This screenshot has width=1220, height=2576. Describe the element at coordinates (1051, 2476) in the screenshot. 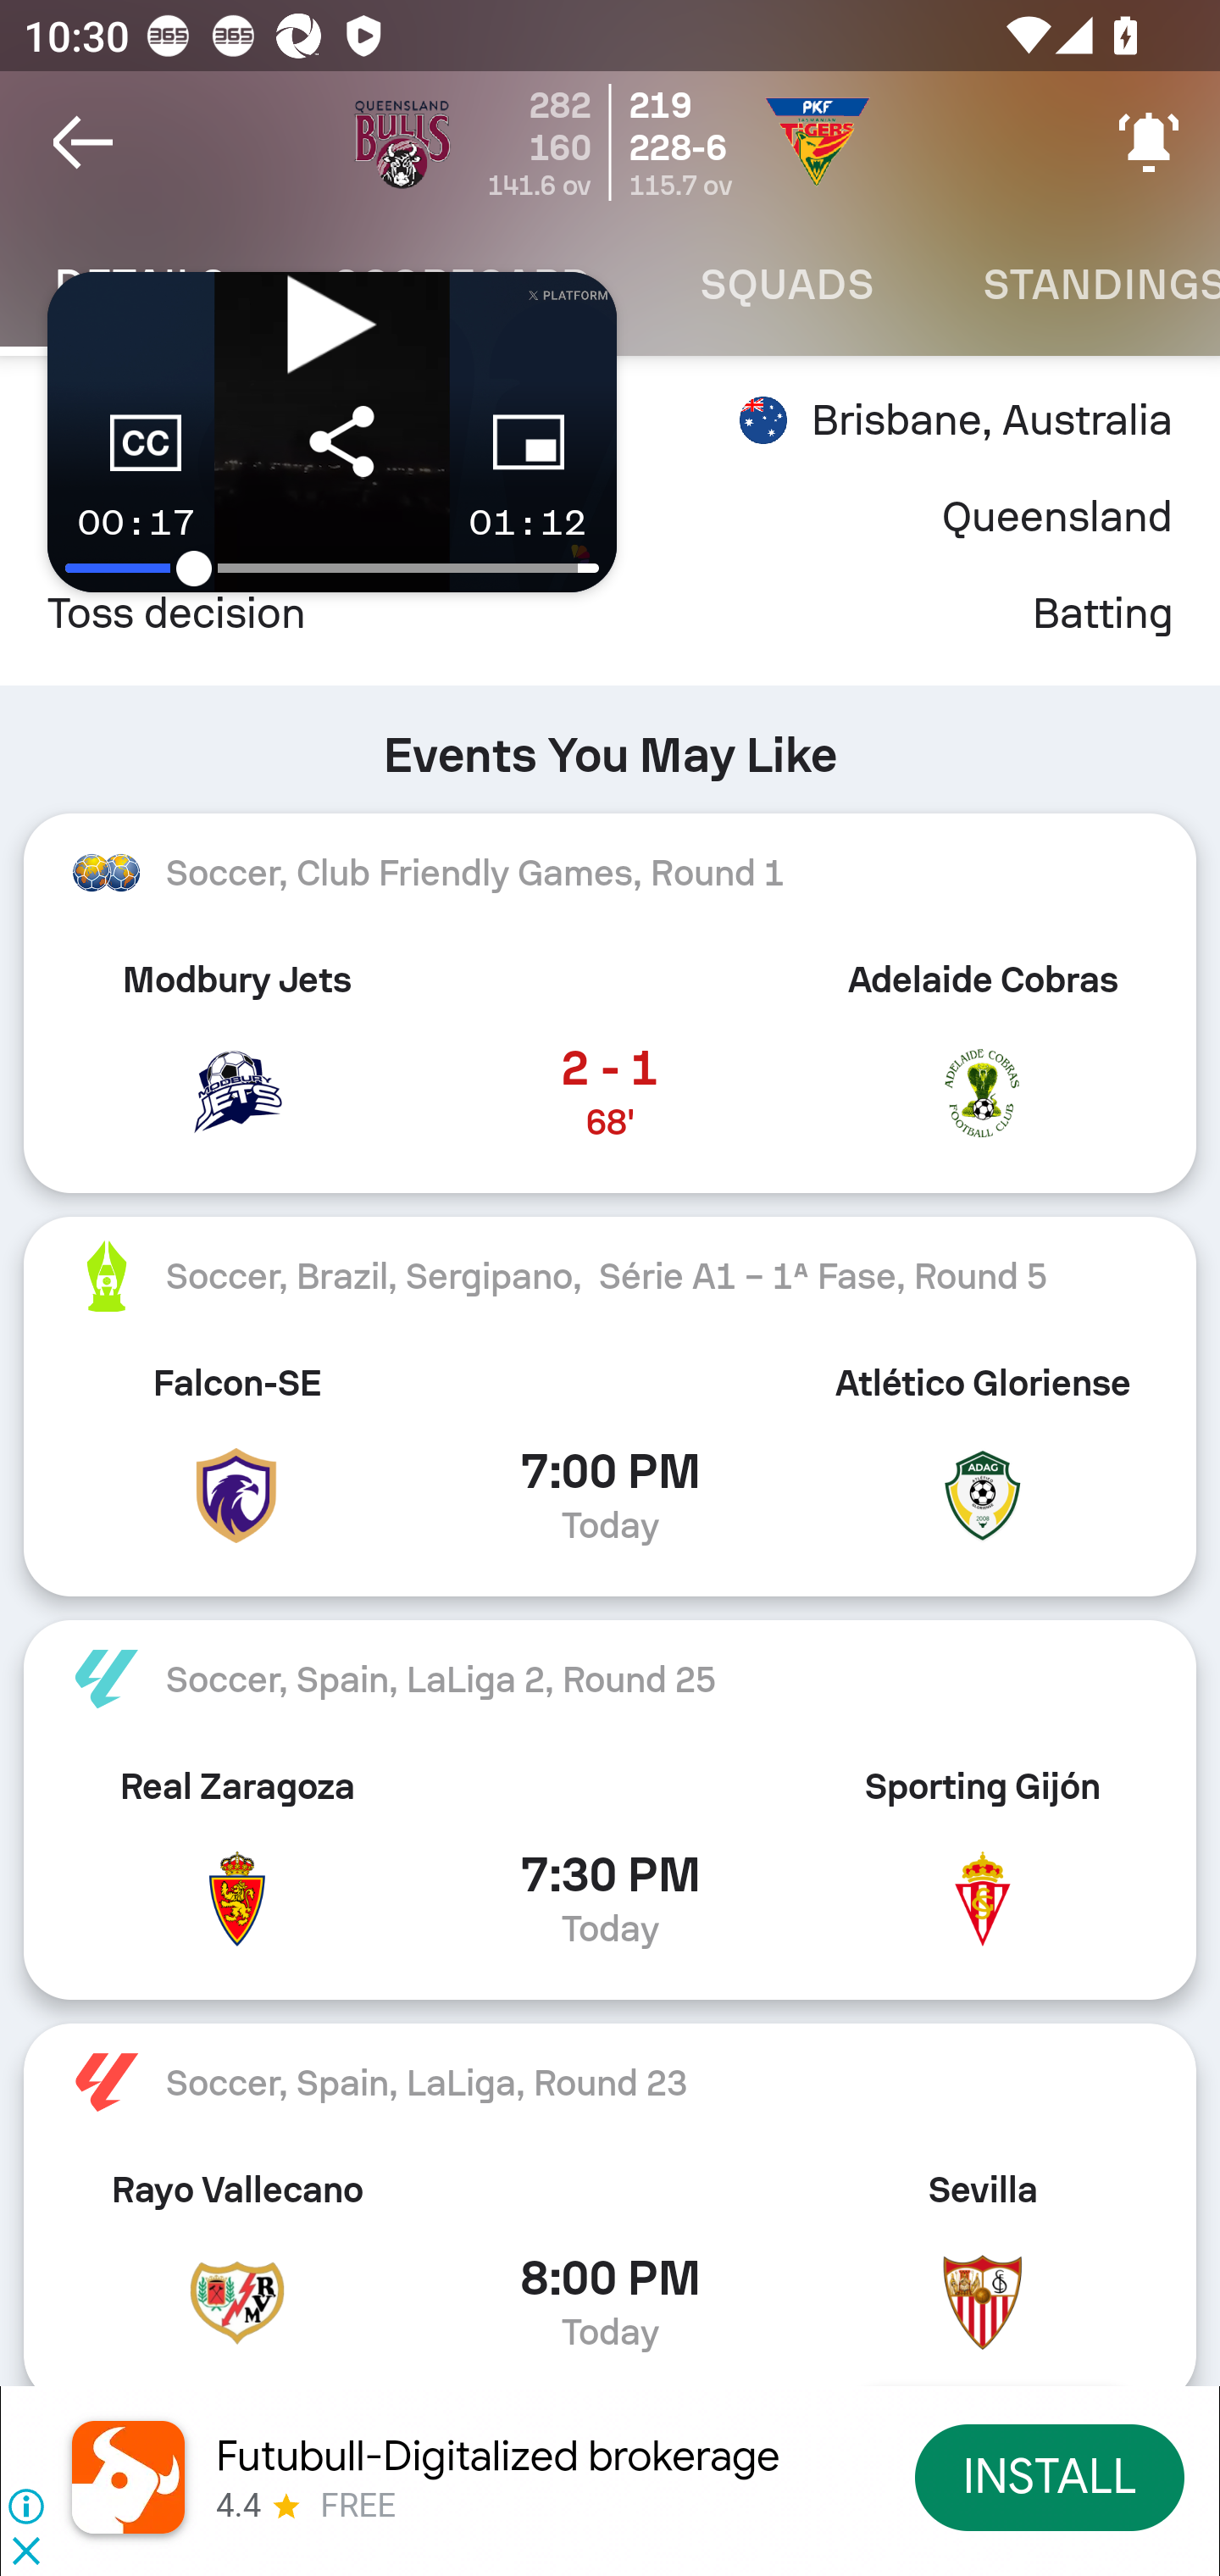

I see `INSTALL` at that location.